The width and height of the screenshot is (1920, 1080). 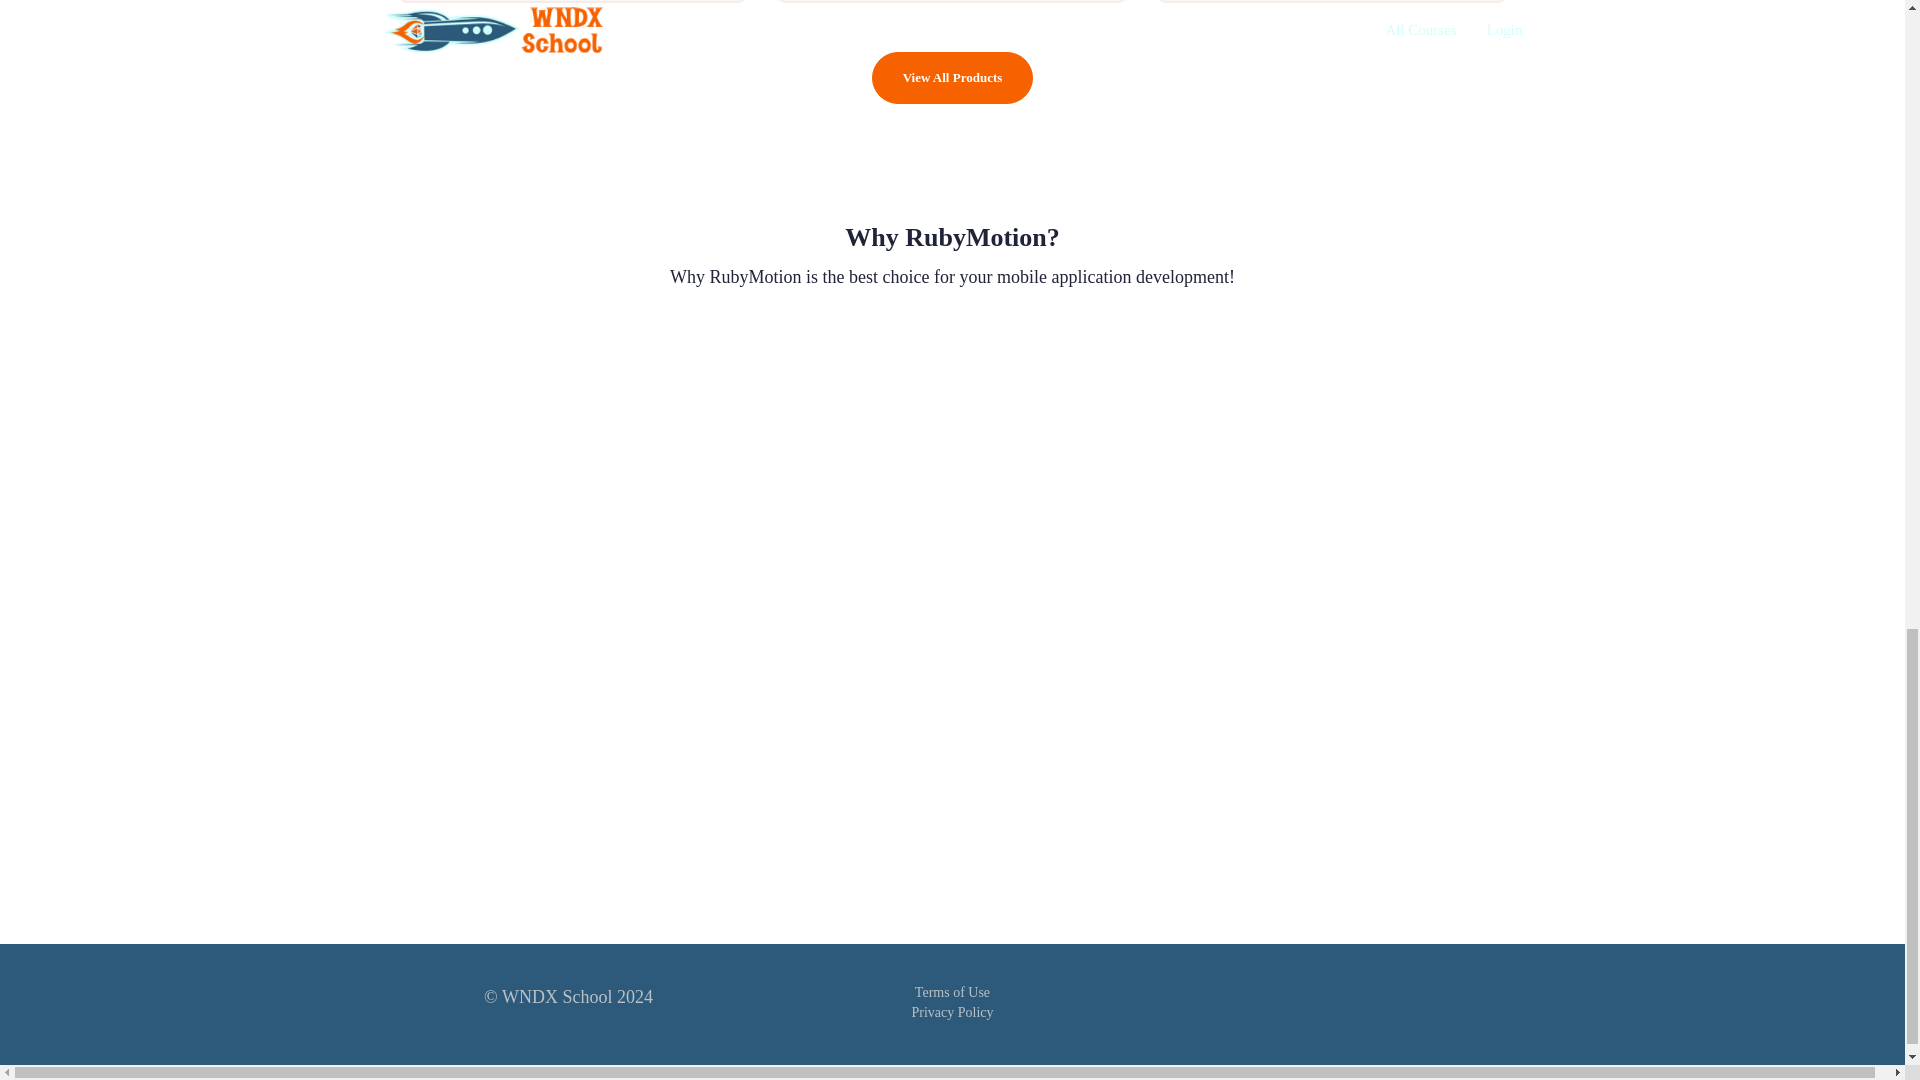 What do you see at coordinates (952, 78) in the screenshot?
I see `View All Products` at bounding box center [952, 78].